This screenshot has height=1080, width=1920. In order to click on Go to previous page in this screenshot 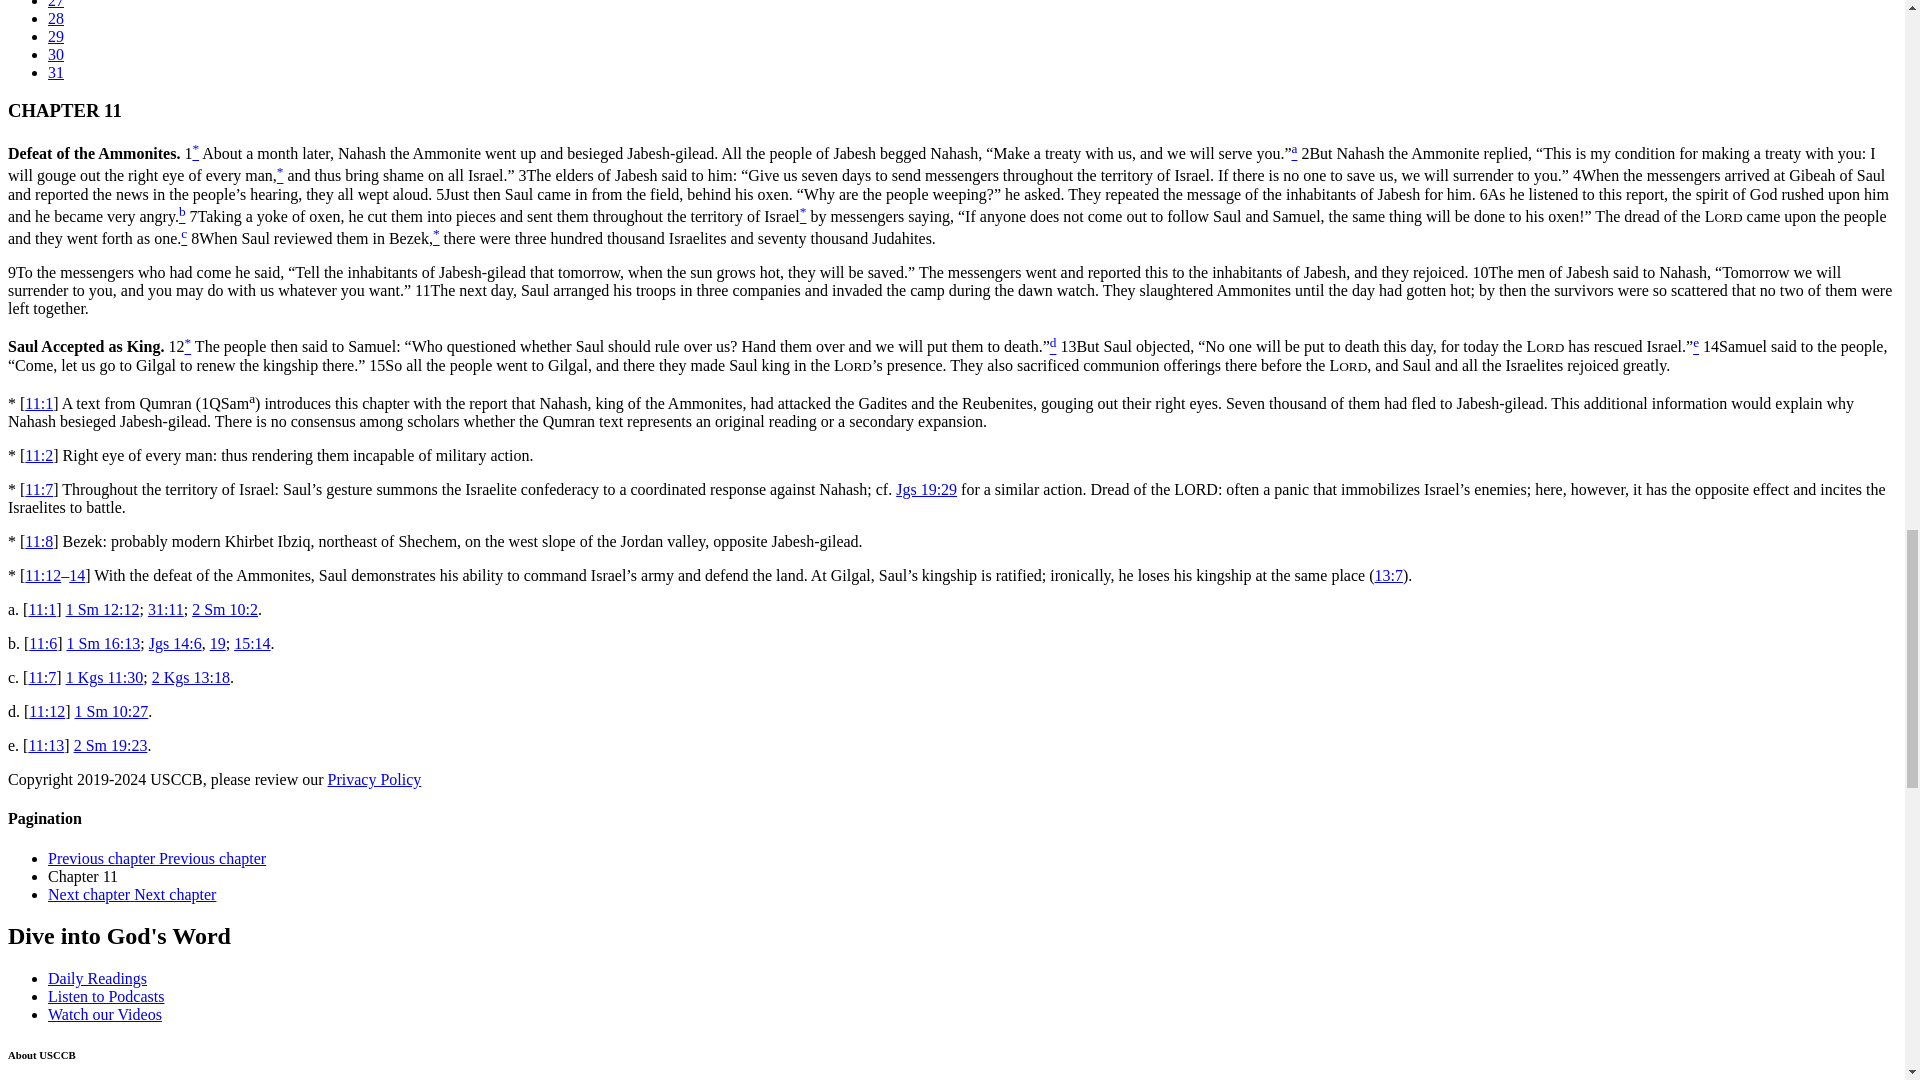, I will do `click(157, 858)`.